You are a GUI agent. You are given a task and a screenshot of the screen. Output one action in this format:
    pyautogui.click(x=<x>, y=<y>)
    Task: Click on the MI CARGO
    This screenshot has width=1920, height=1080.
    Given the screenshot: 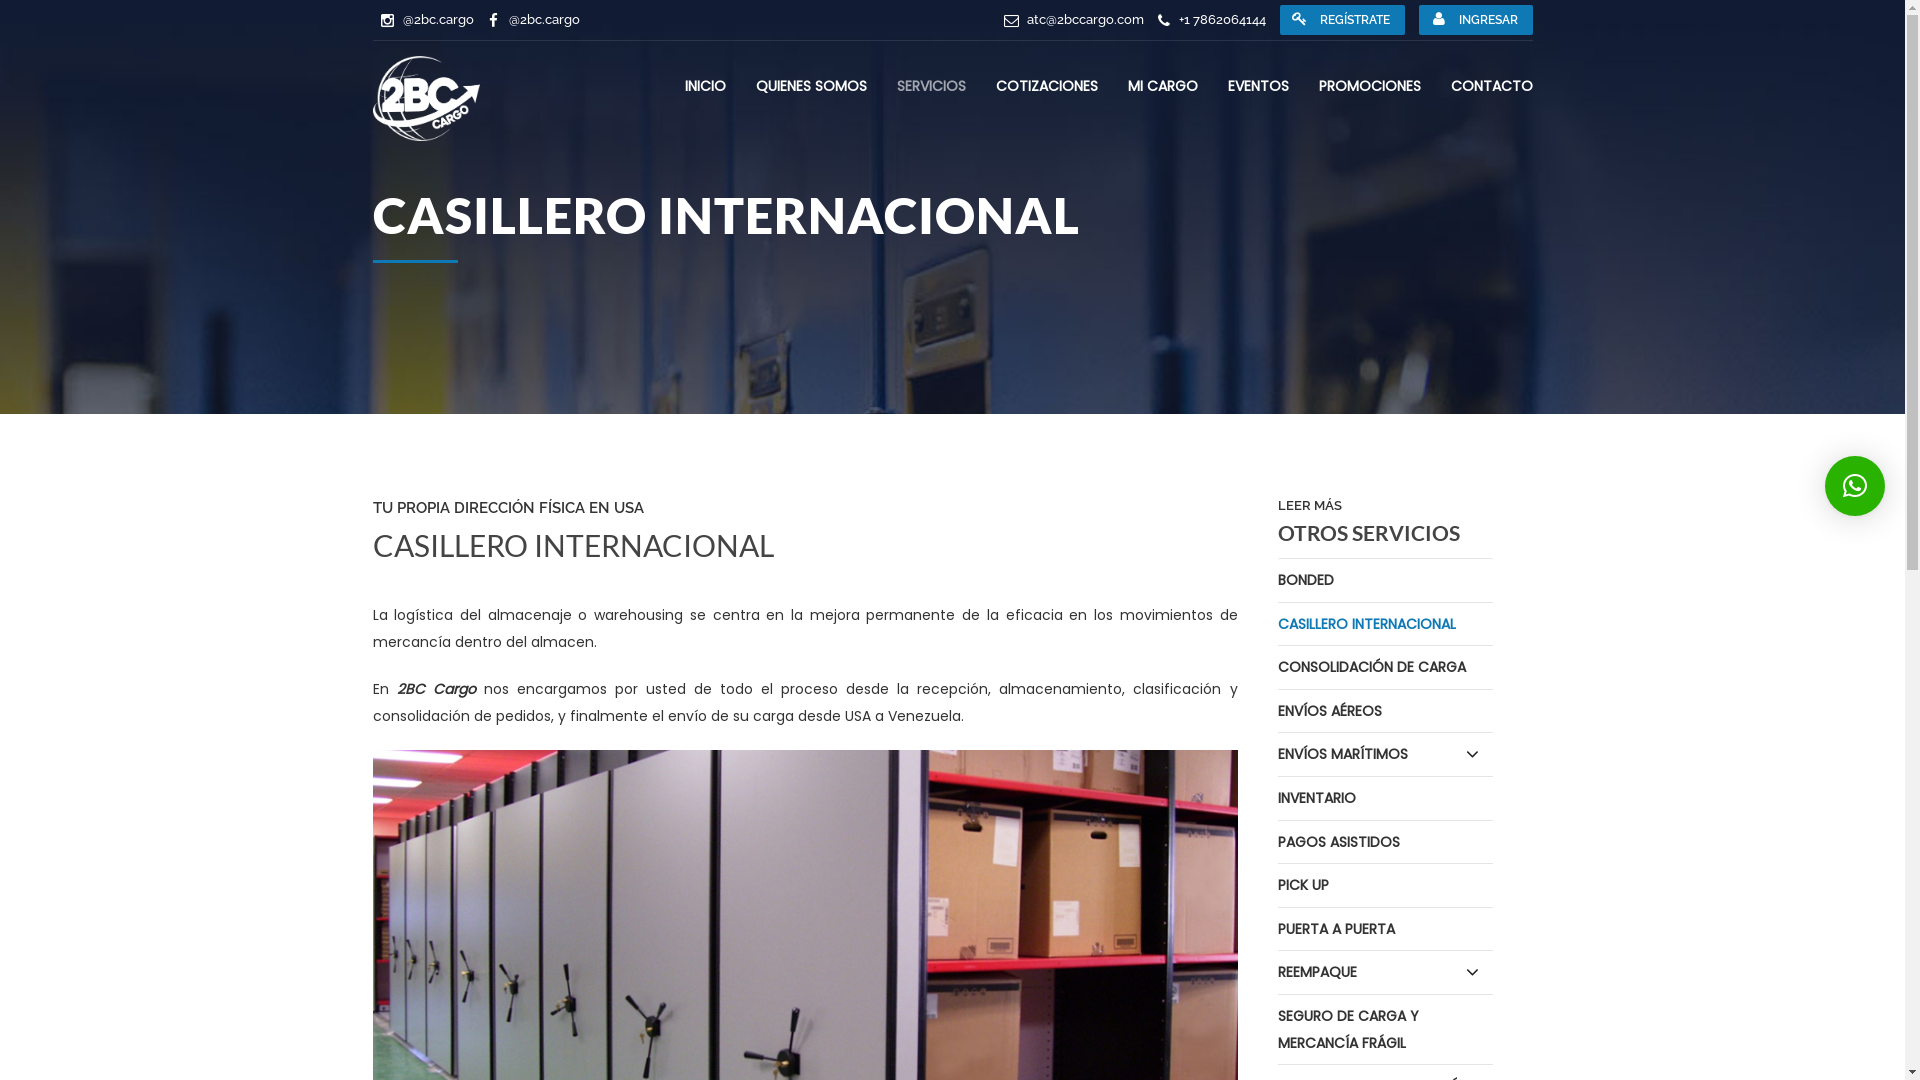 What is the action you would take?
    pyautogui.click(x=1163, y=86)
    